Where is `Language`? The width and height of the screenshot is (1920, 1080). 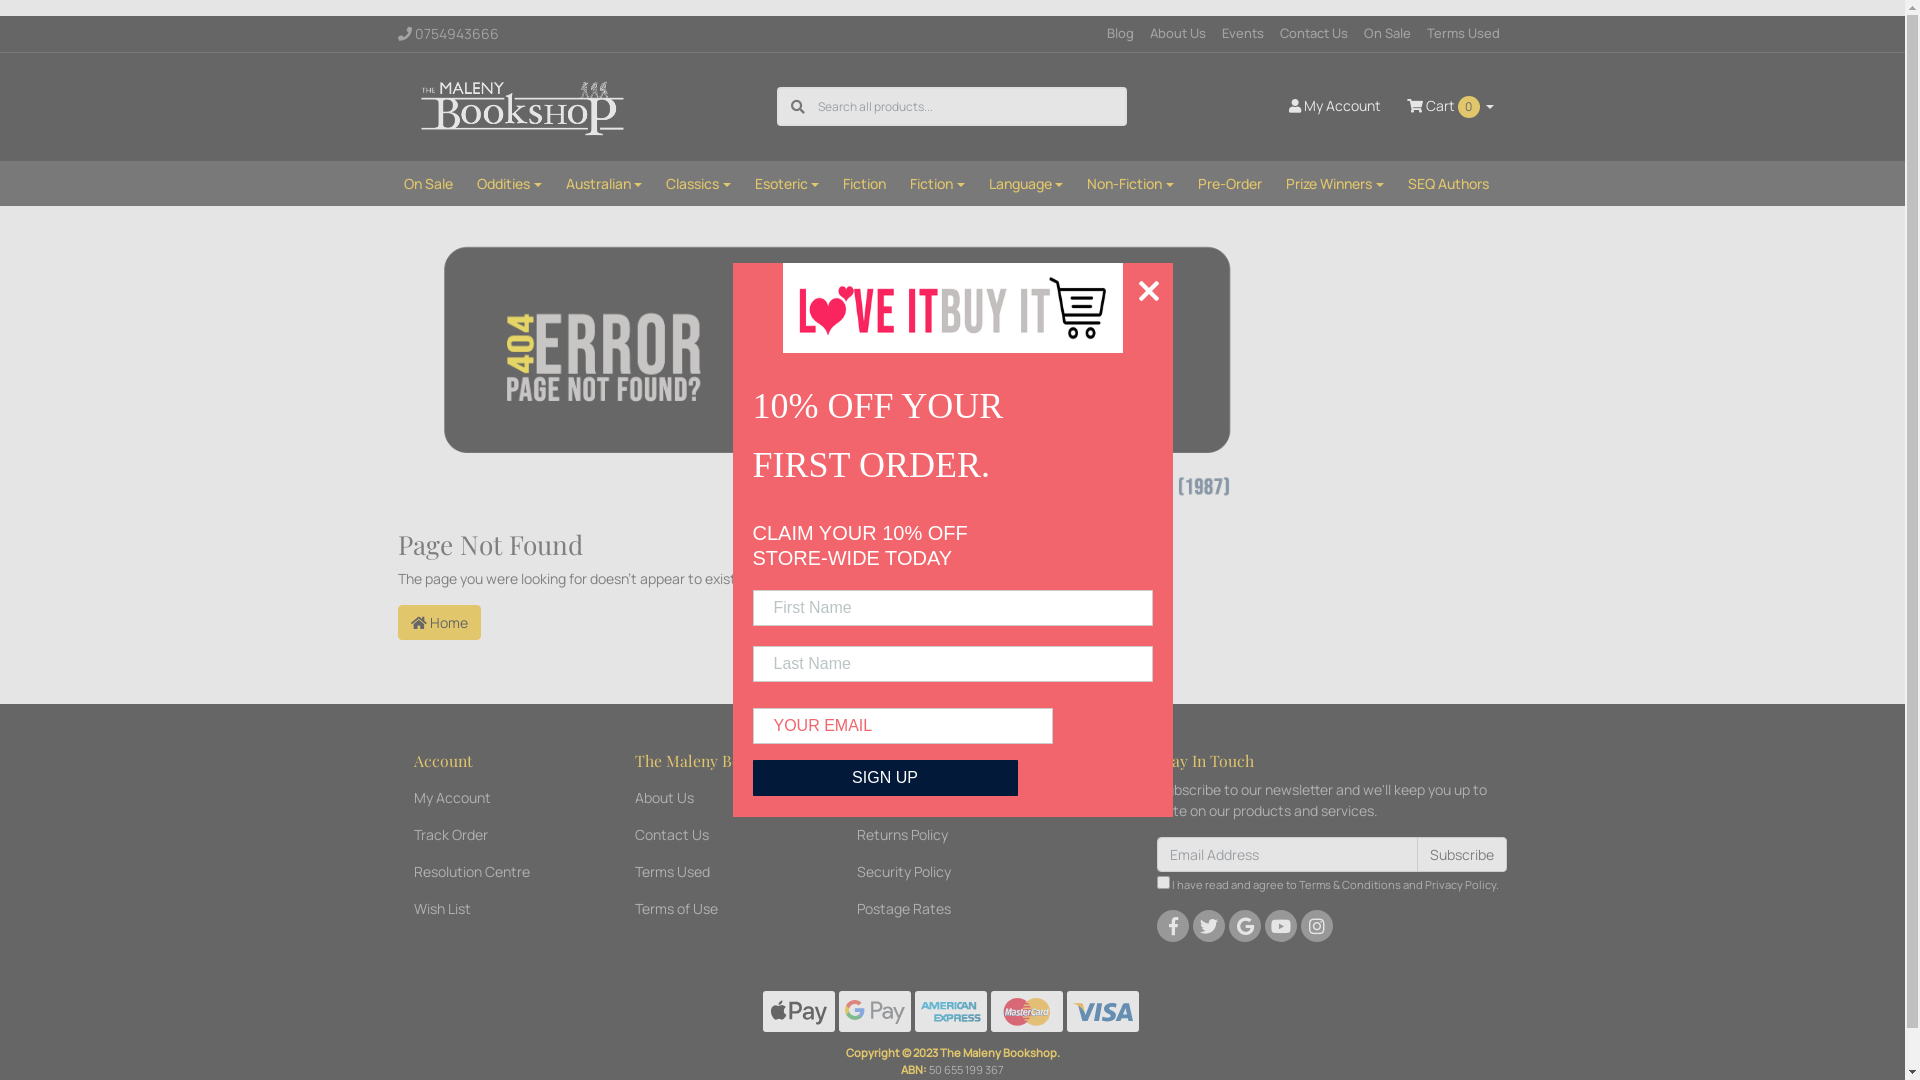
Language is located at coordinates (1026, 184).